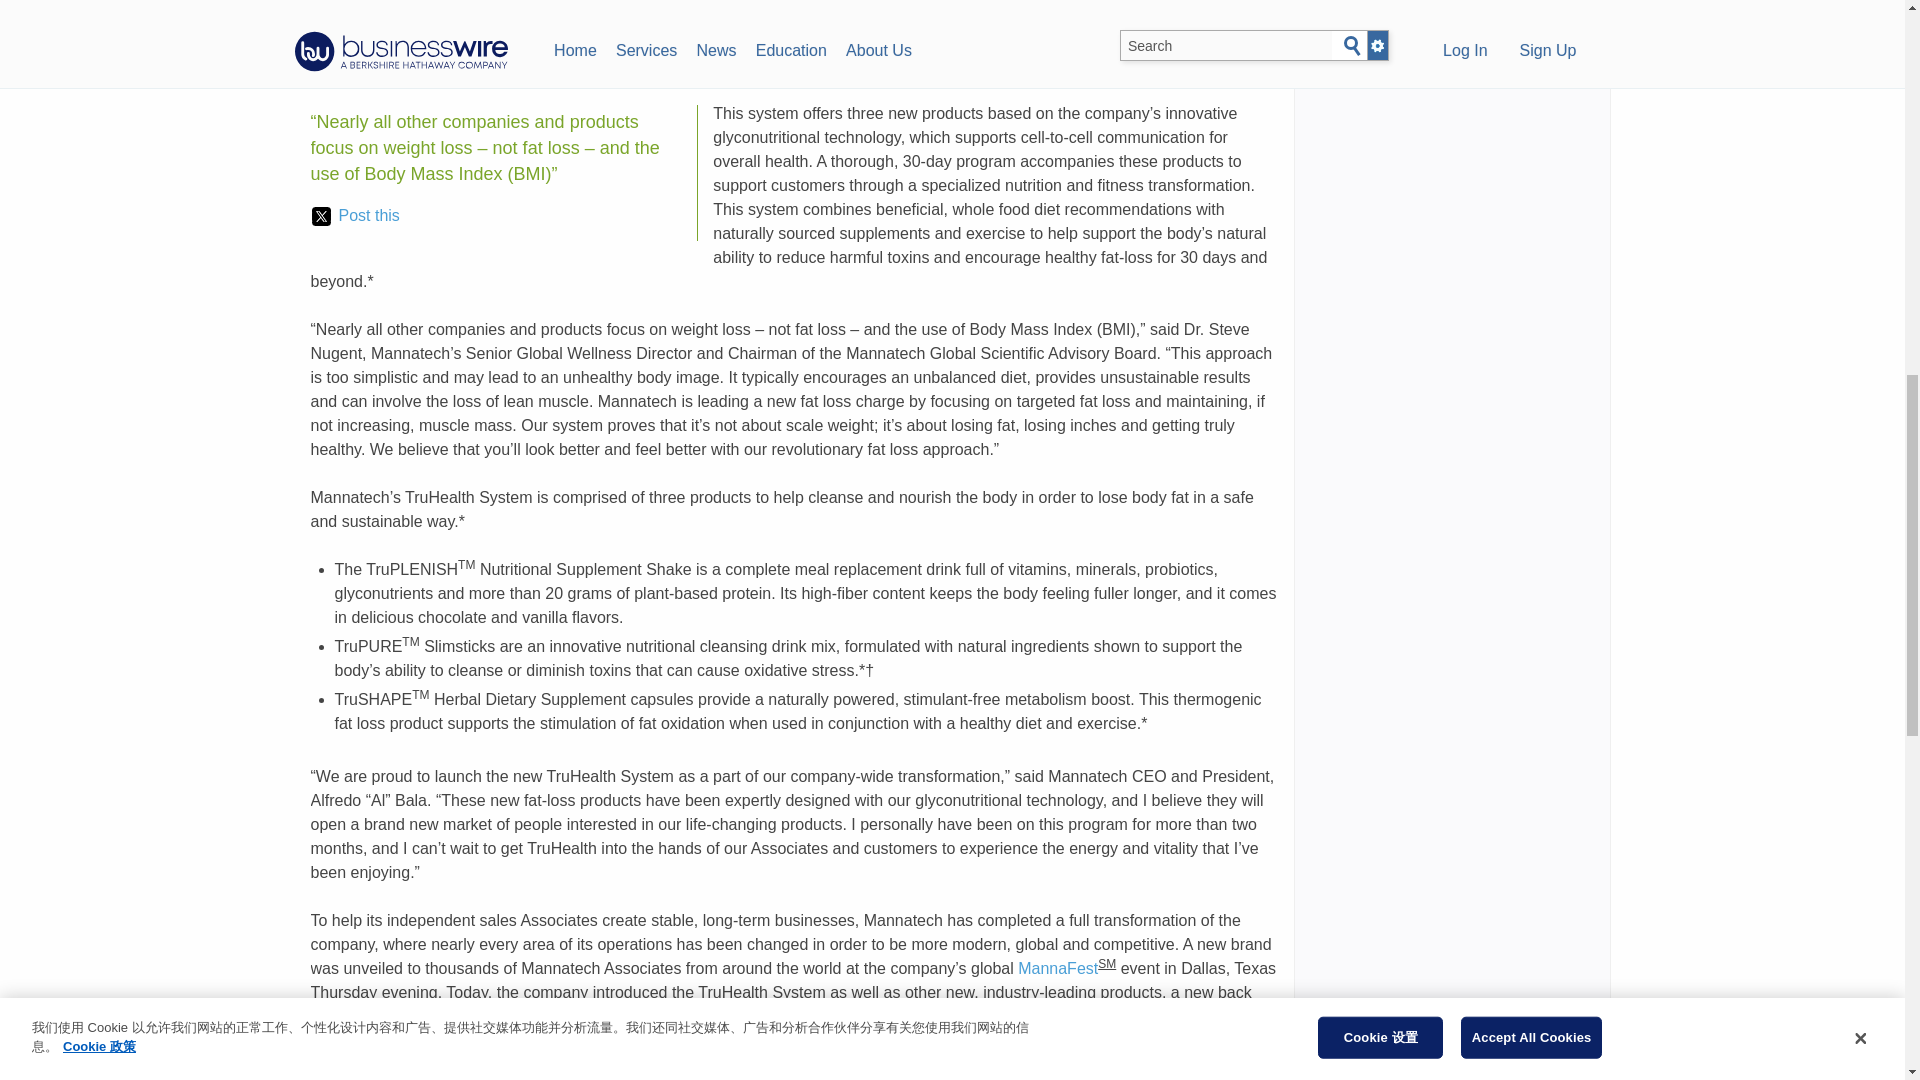 The image size is (1920, 1080). What do you see at coordinates (355, 216) in the screenshot?
I see `Post this` at bounding box center [355, 216].